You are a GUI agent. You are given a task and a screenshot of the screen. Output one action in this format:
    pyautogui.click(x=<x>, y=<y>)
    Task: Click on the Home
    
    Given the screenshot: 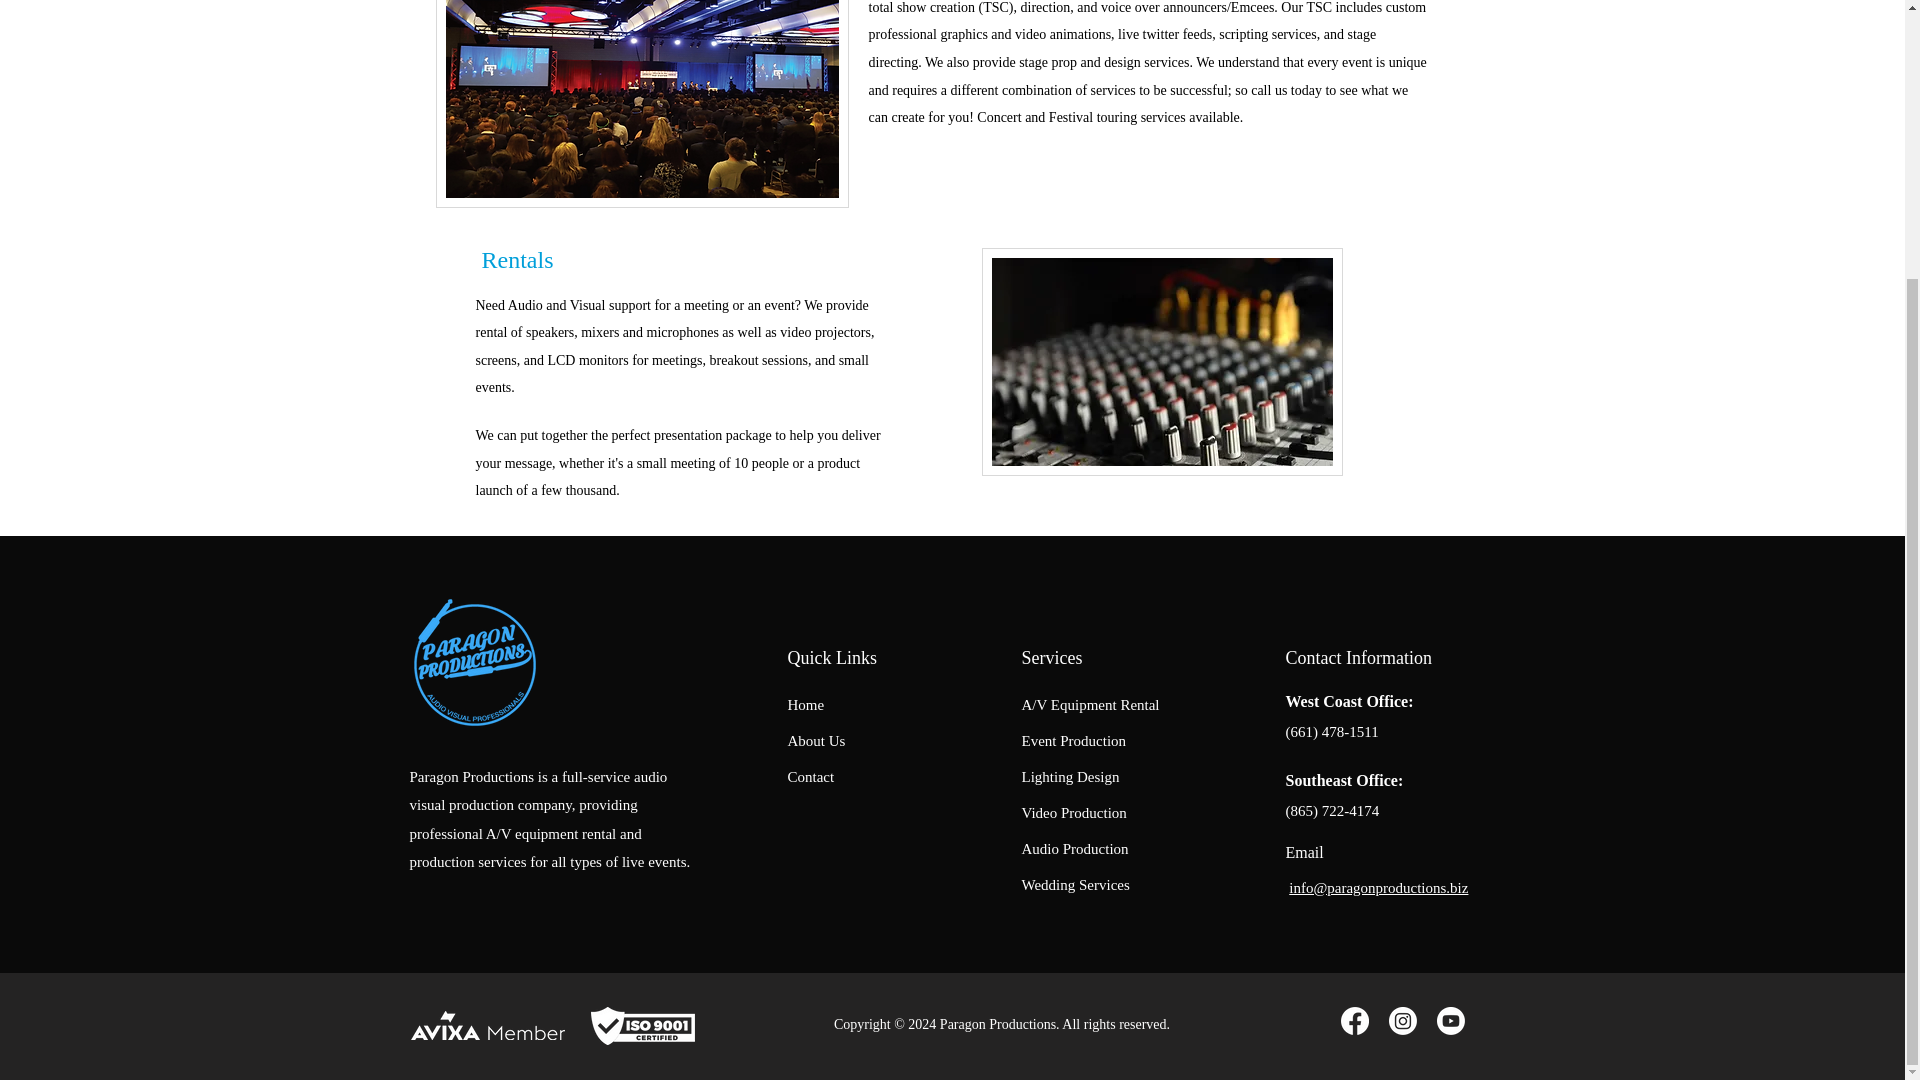 What is the action you would take?
    pyautogui.click(x=806, y=704)
    